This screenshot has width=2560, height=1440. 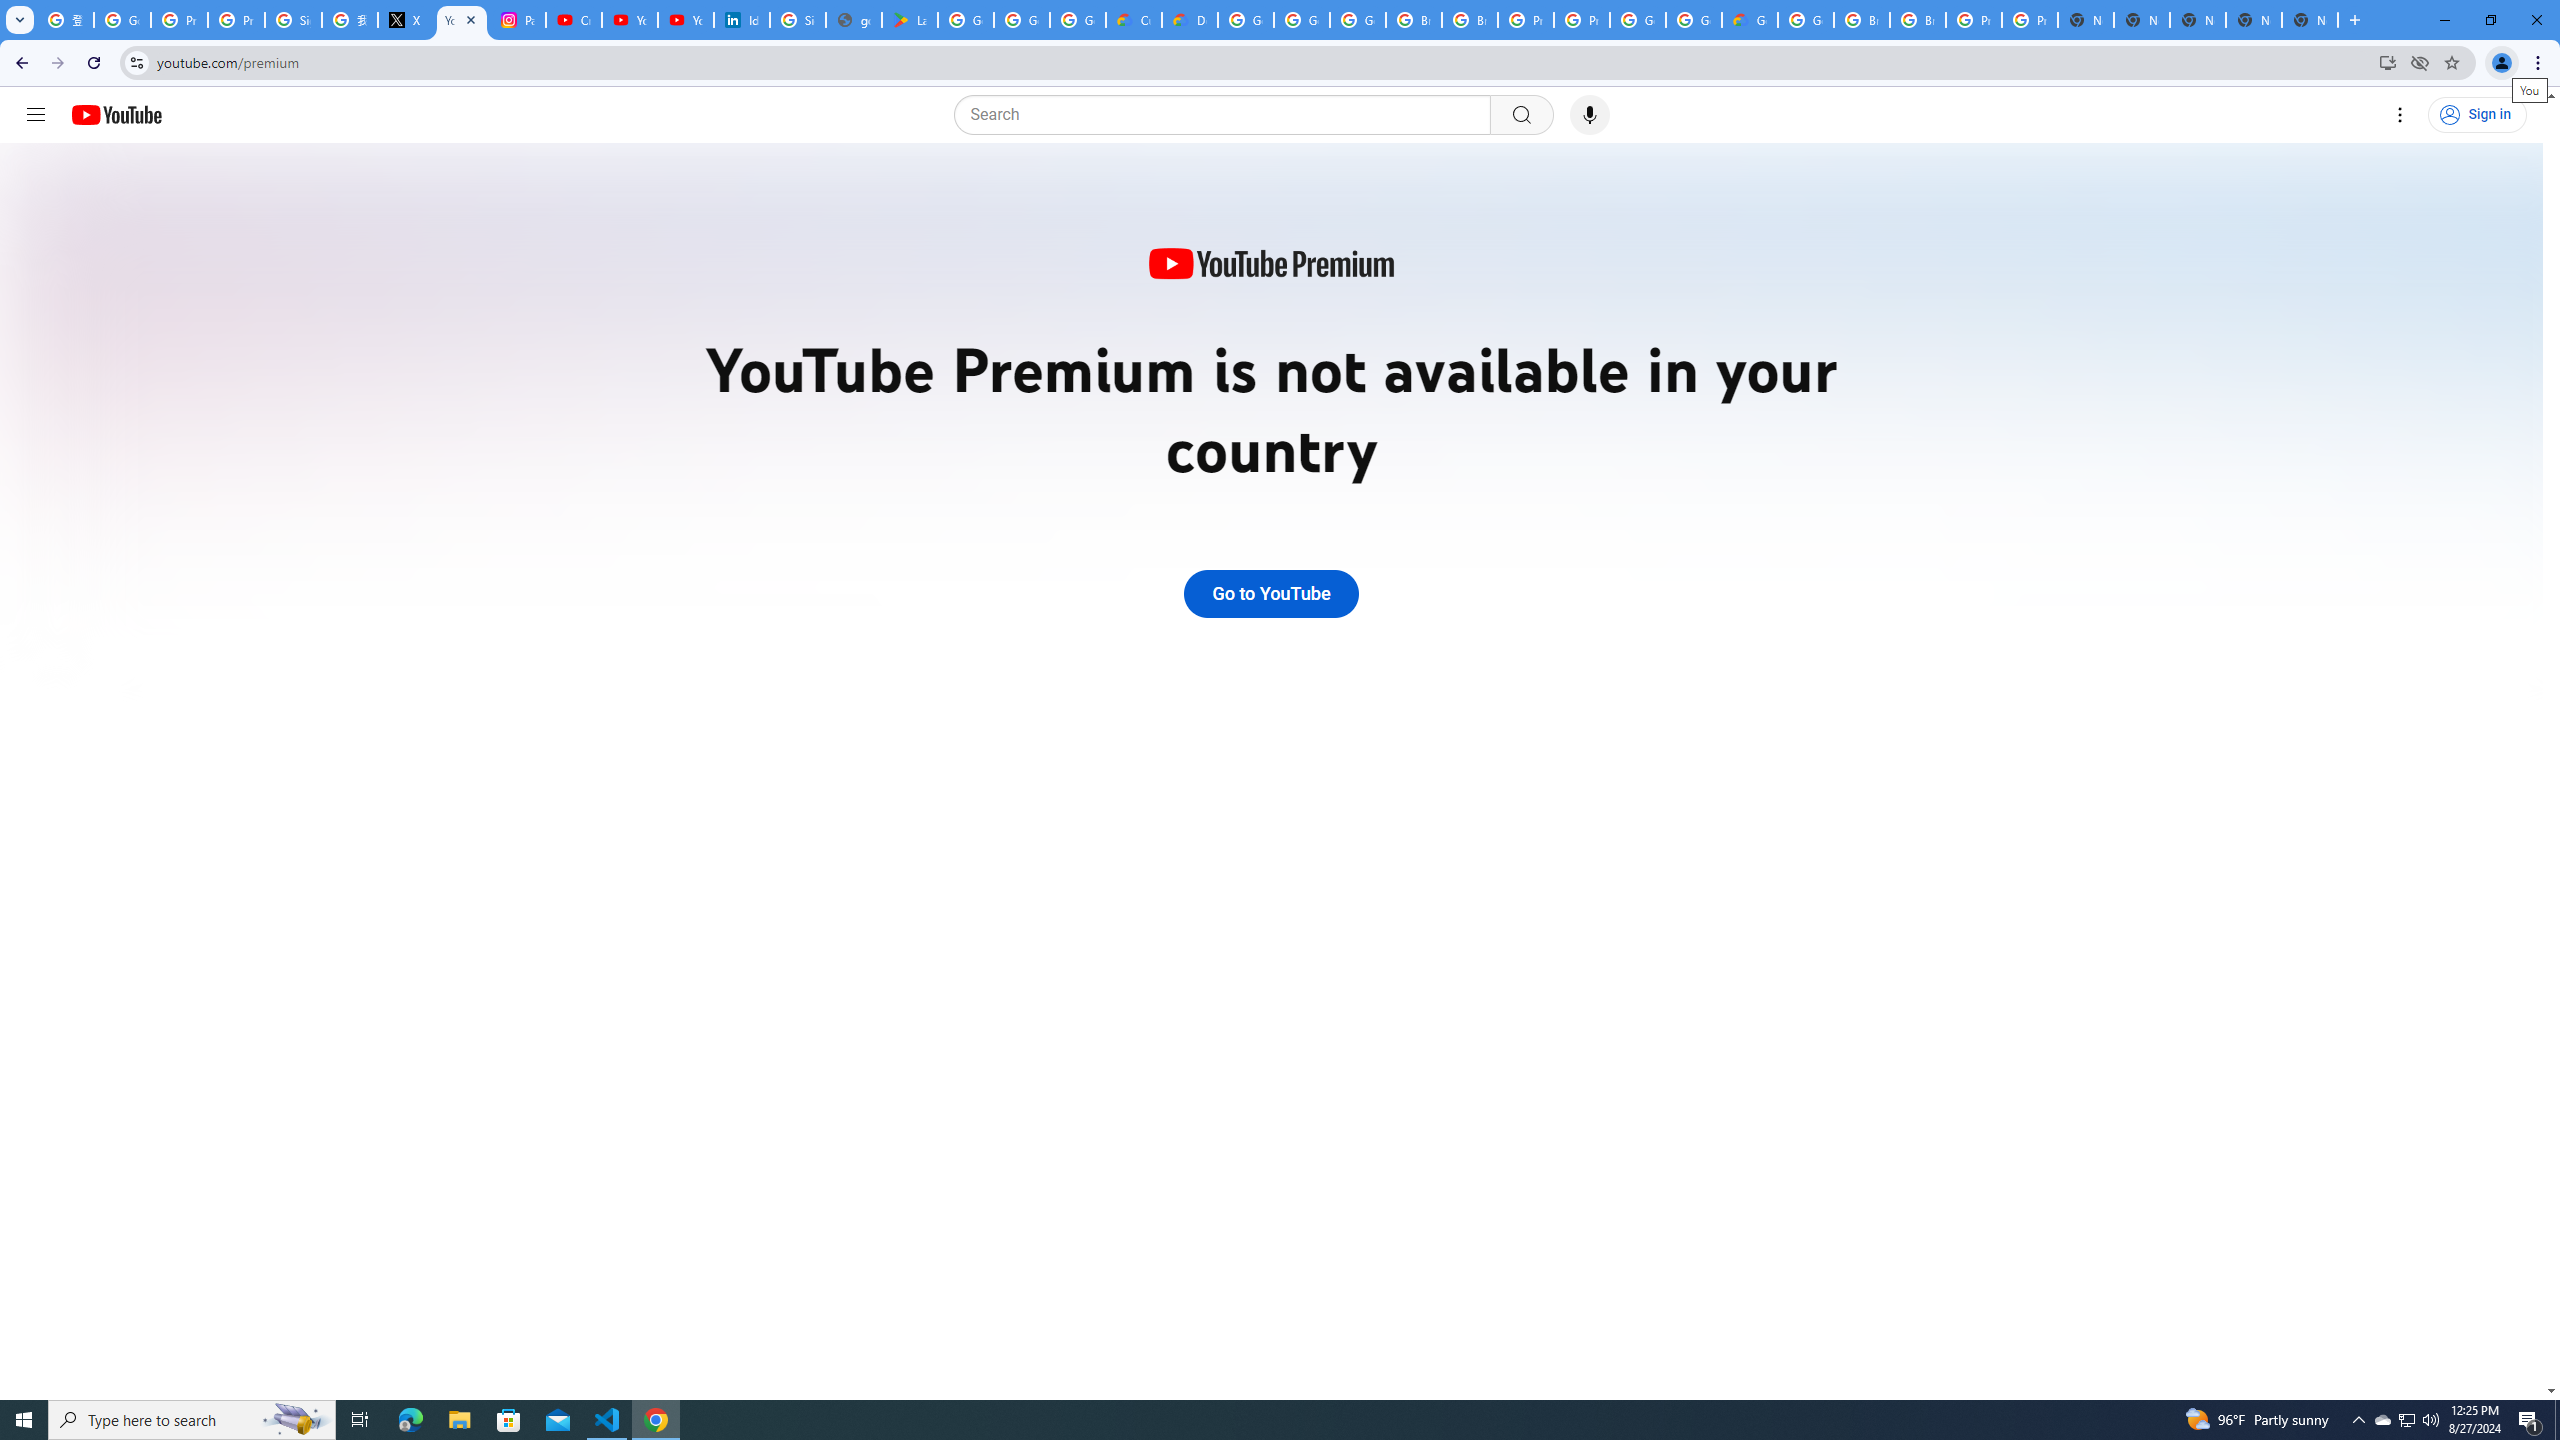 I want to click on Install YouTube, so click(x=2388, y=62).